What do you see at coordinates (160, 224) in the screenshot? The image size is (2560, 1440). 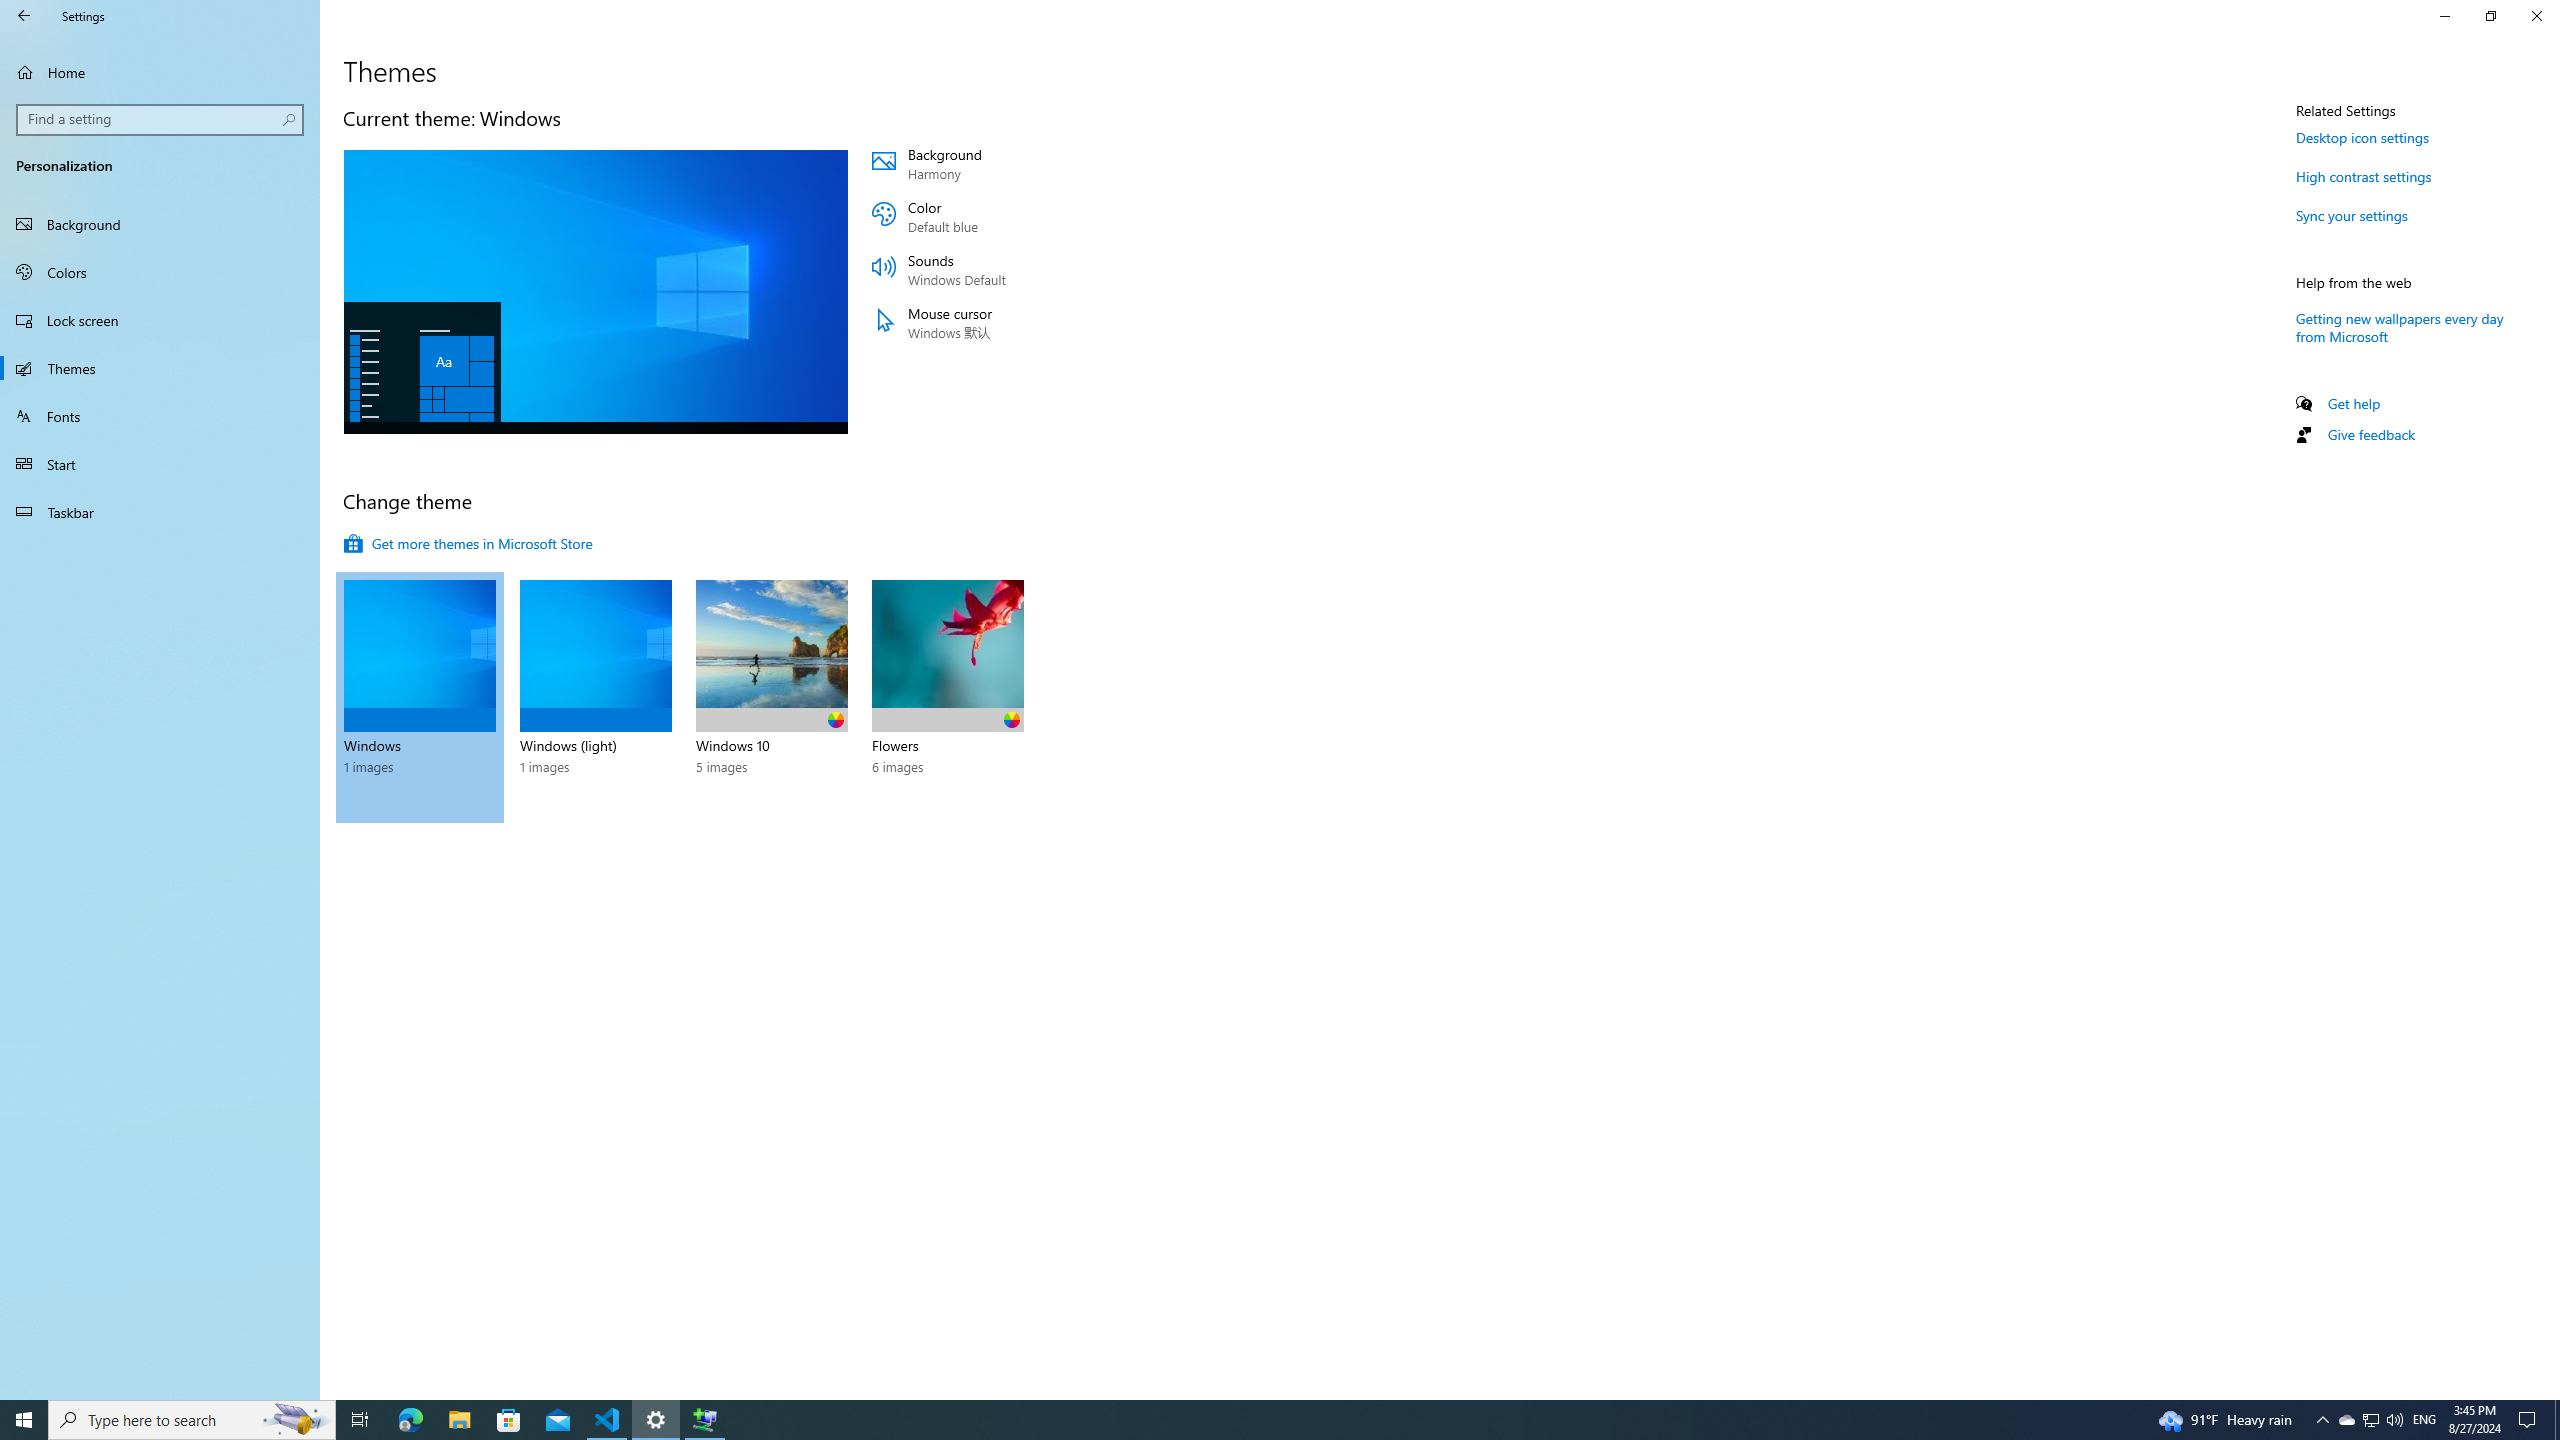 I see `Background` at bounding box center [160, 224].